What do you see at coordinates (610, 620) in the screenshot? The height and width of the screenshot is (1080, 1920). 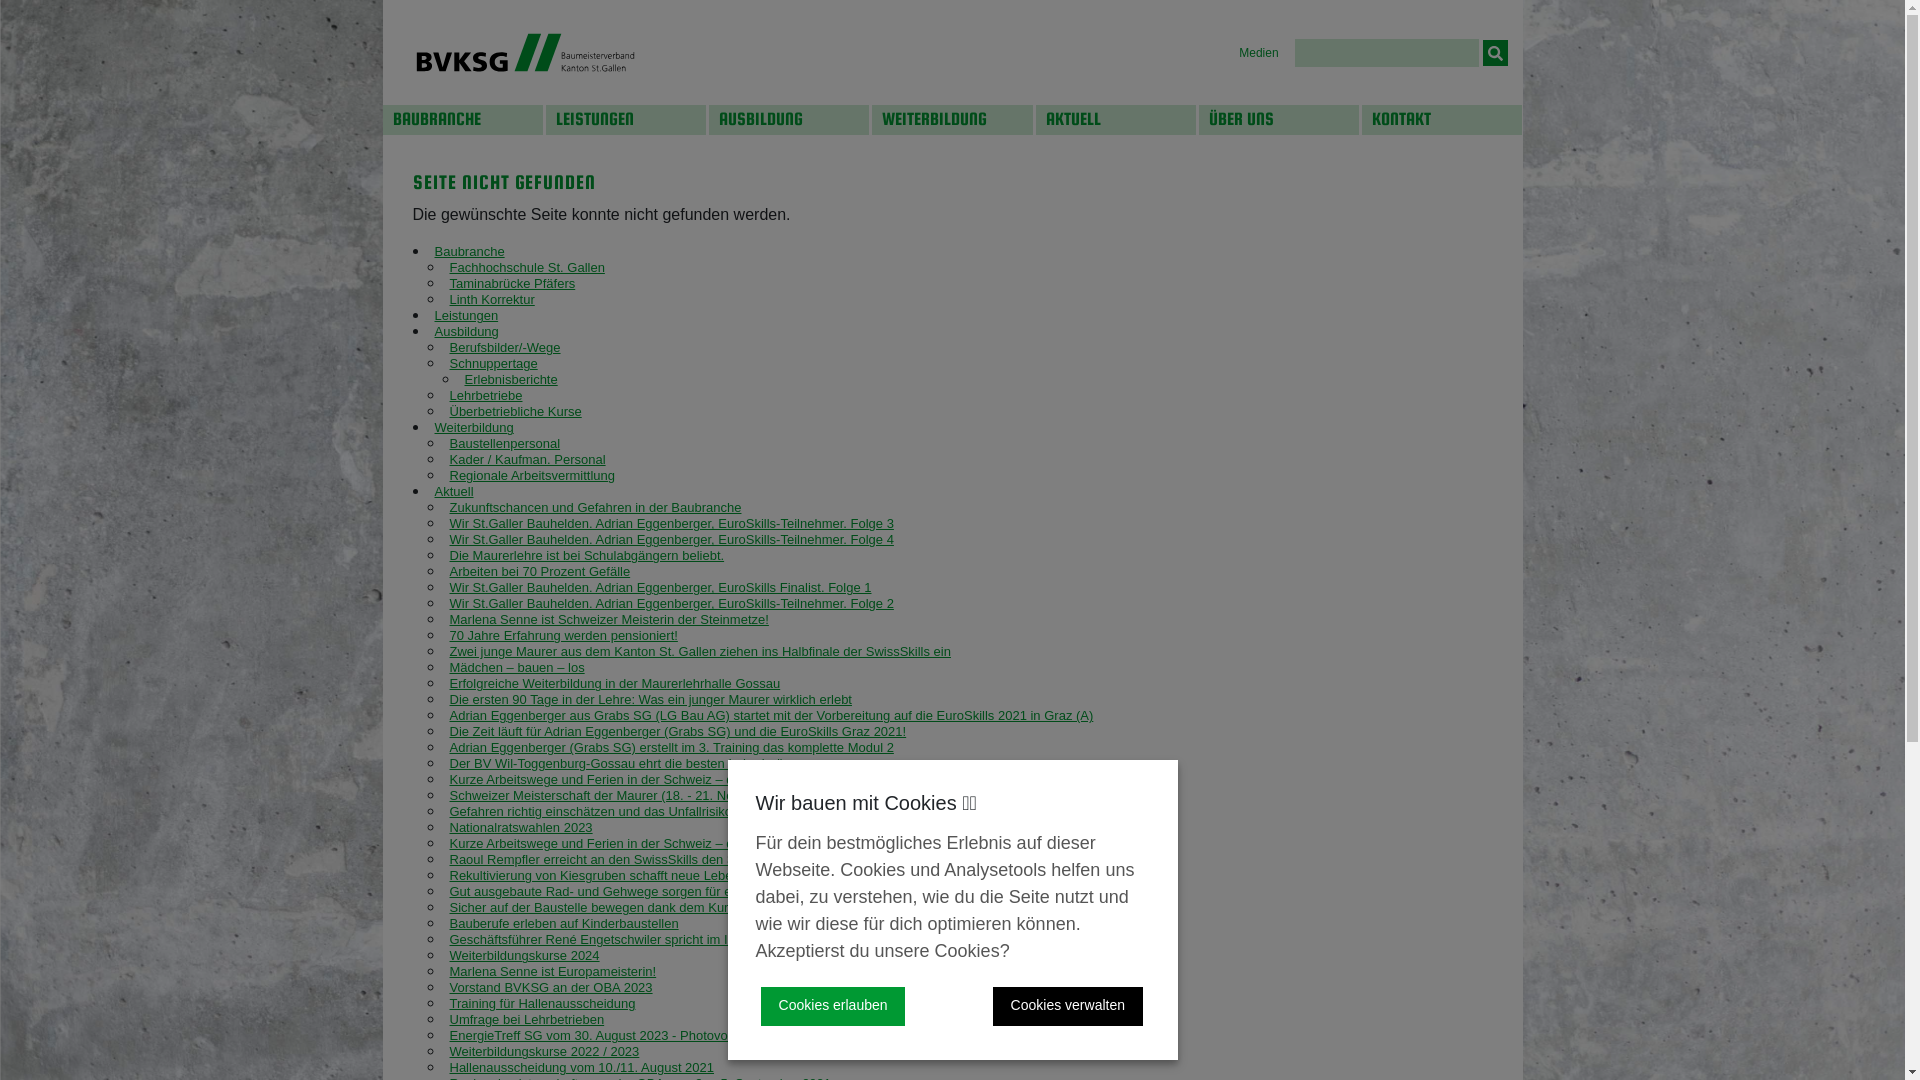 I see `Marlena Senne ist Schweizer Meisterin der Steinmetze!` at bounding box center [610, 620].